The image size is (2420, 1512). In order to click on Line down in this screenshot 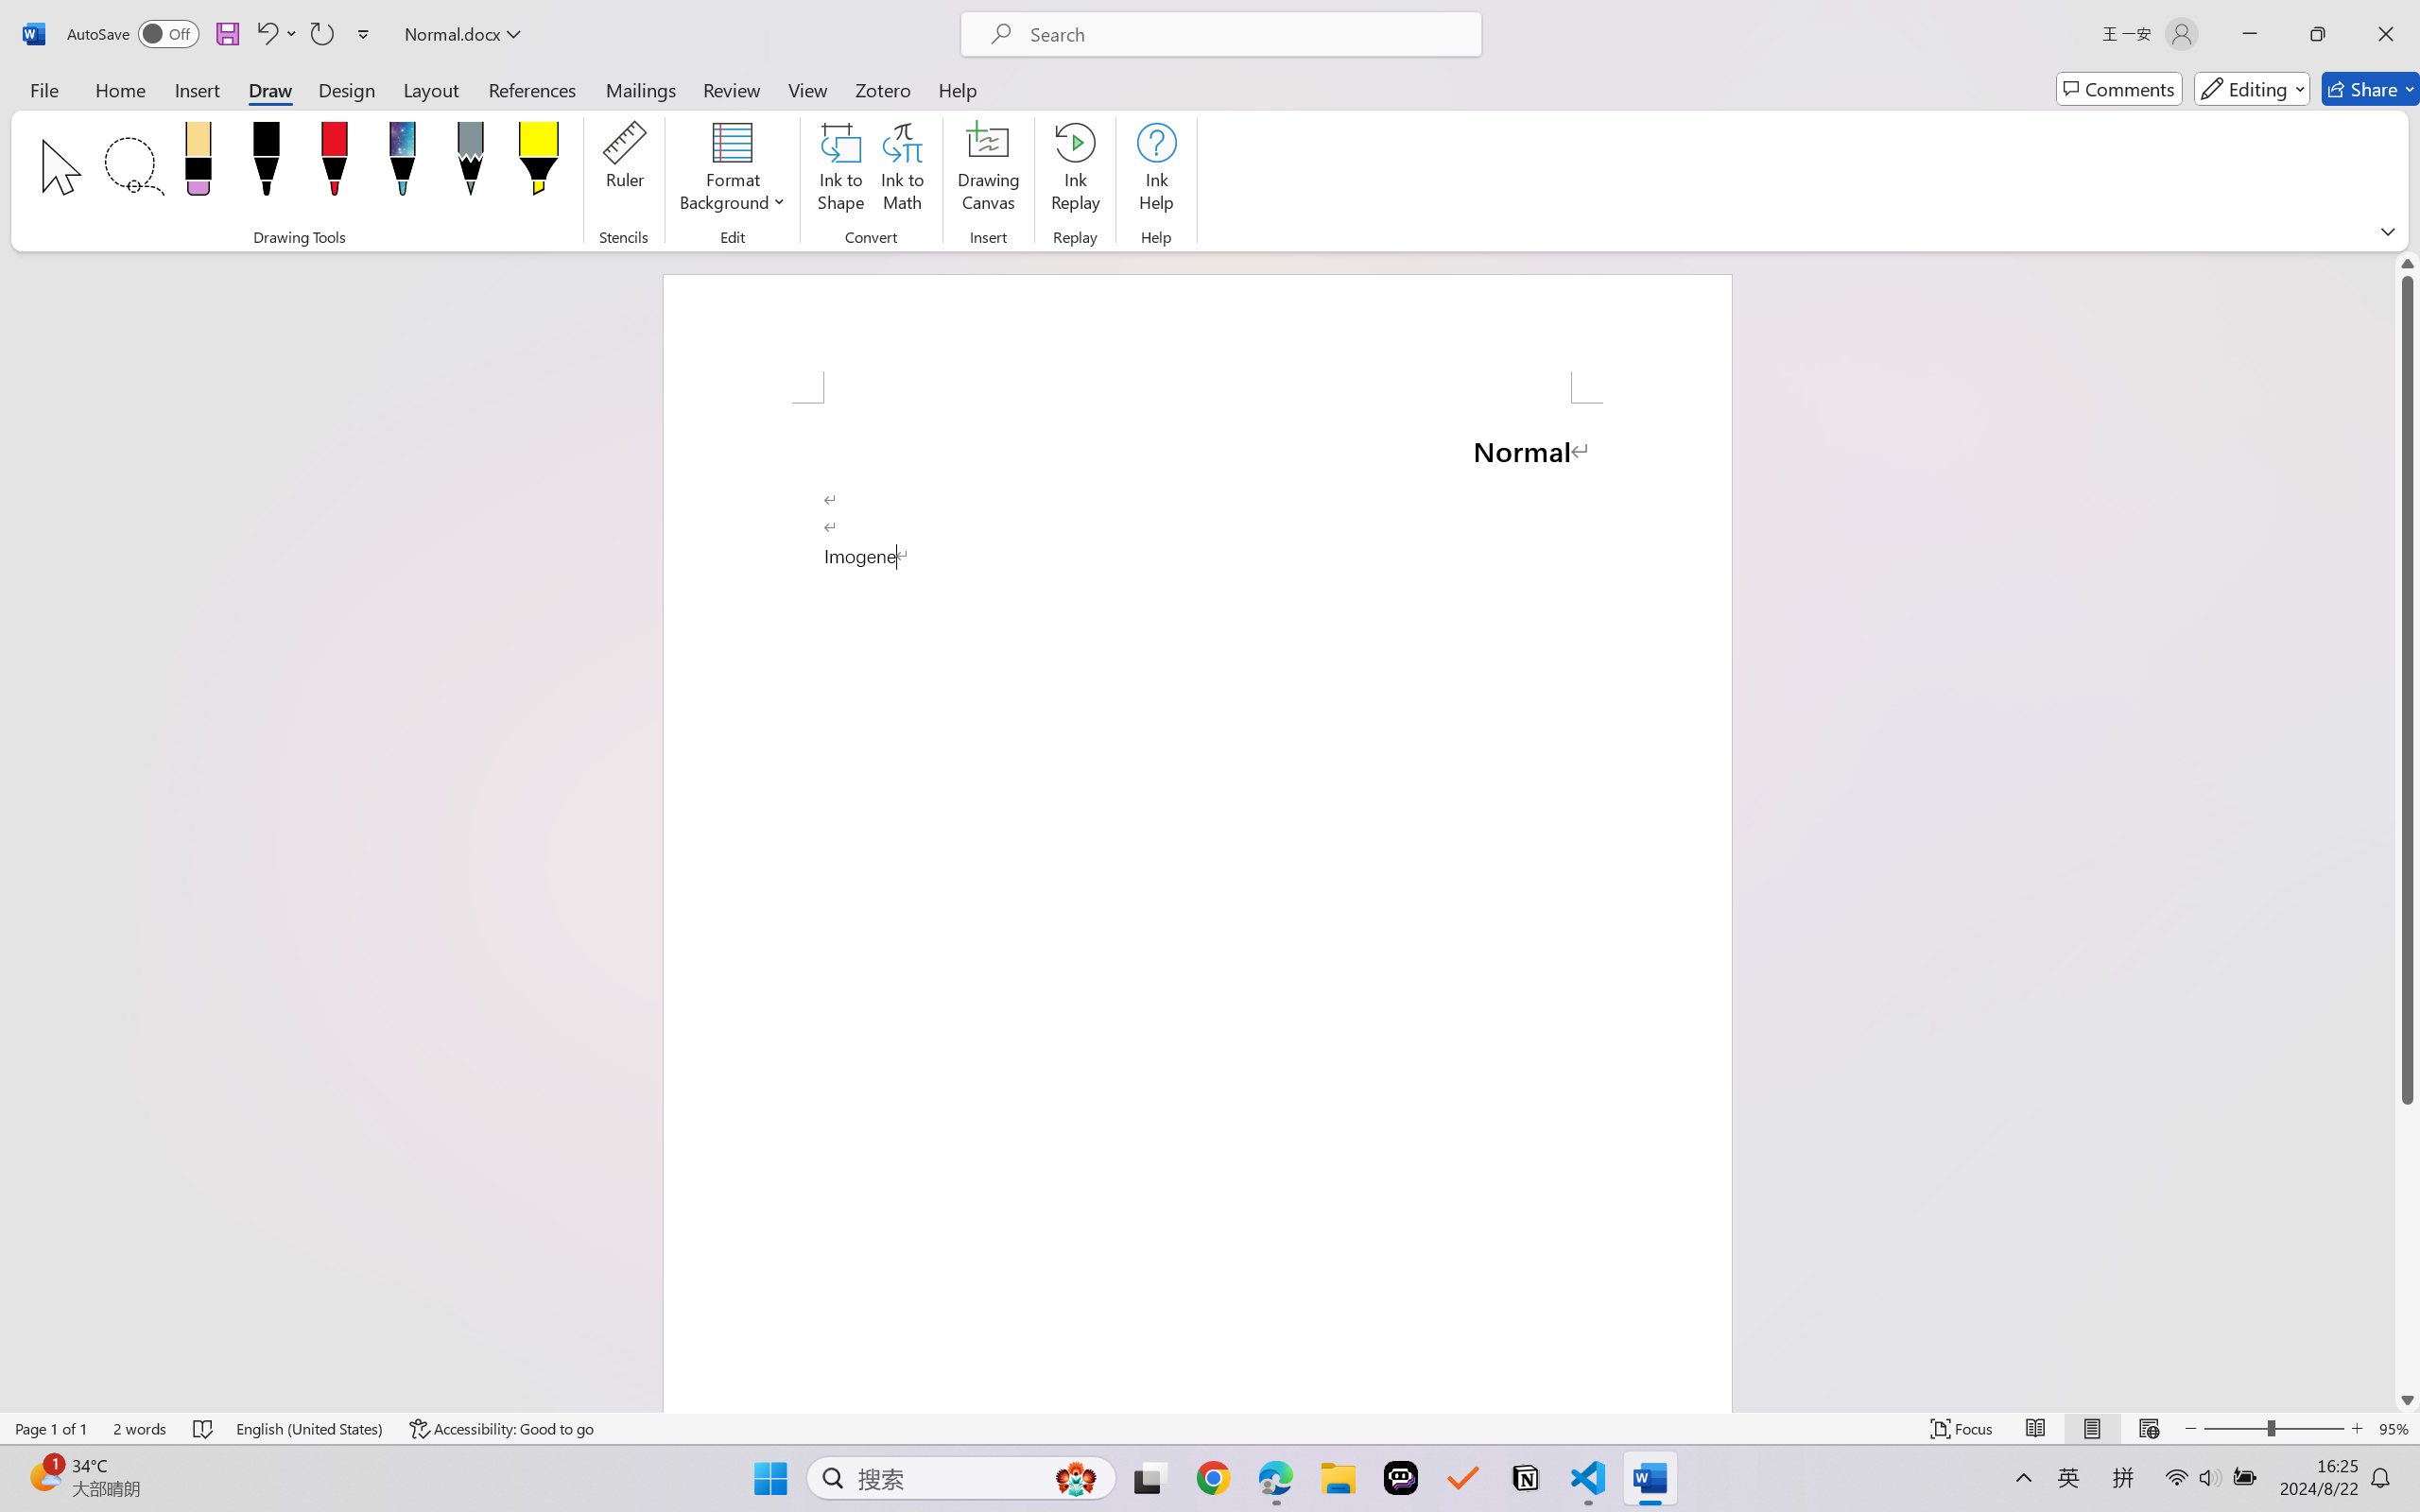, I will do `click(2408, 1400)`.